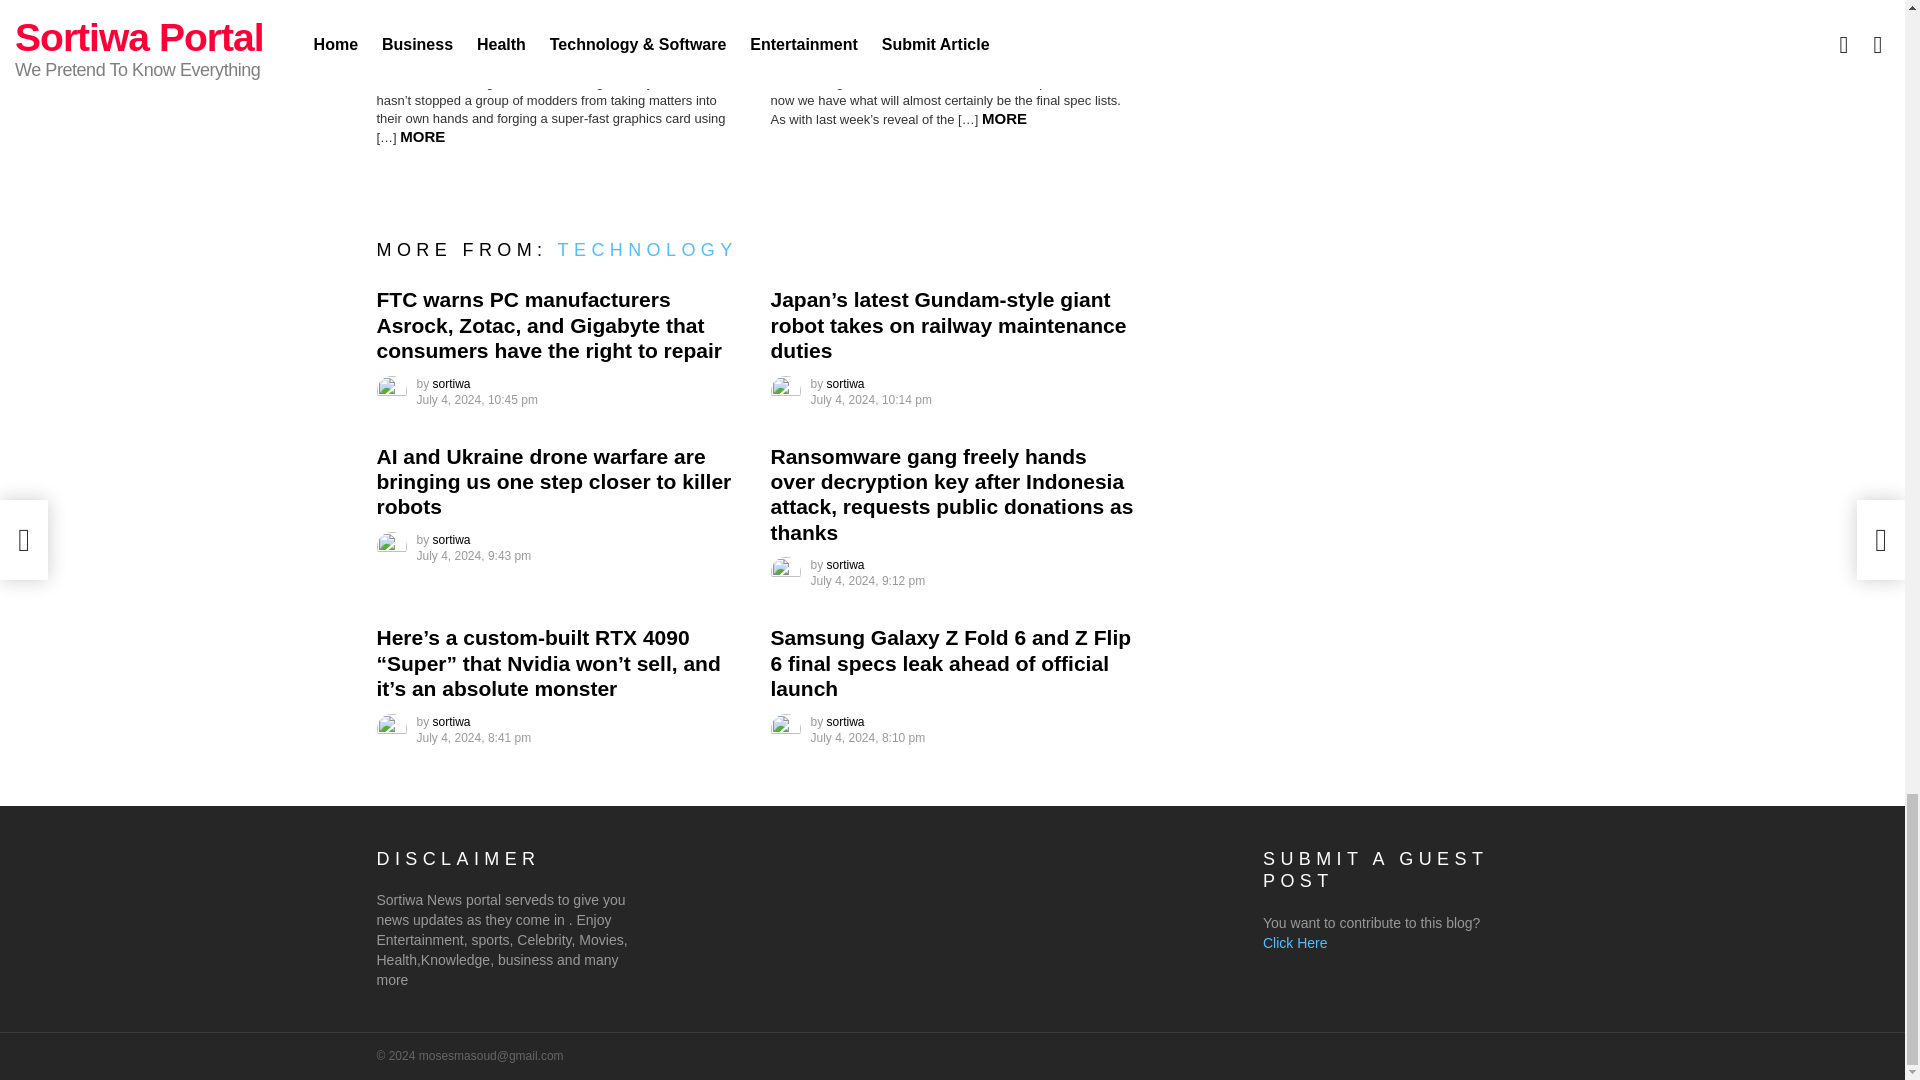 The width and height of the screenshot is (1920, 1080). I want to click on Posts by sortiwa, so click(452, 383).